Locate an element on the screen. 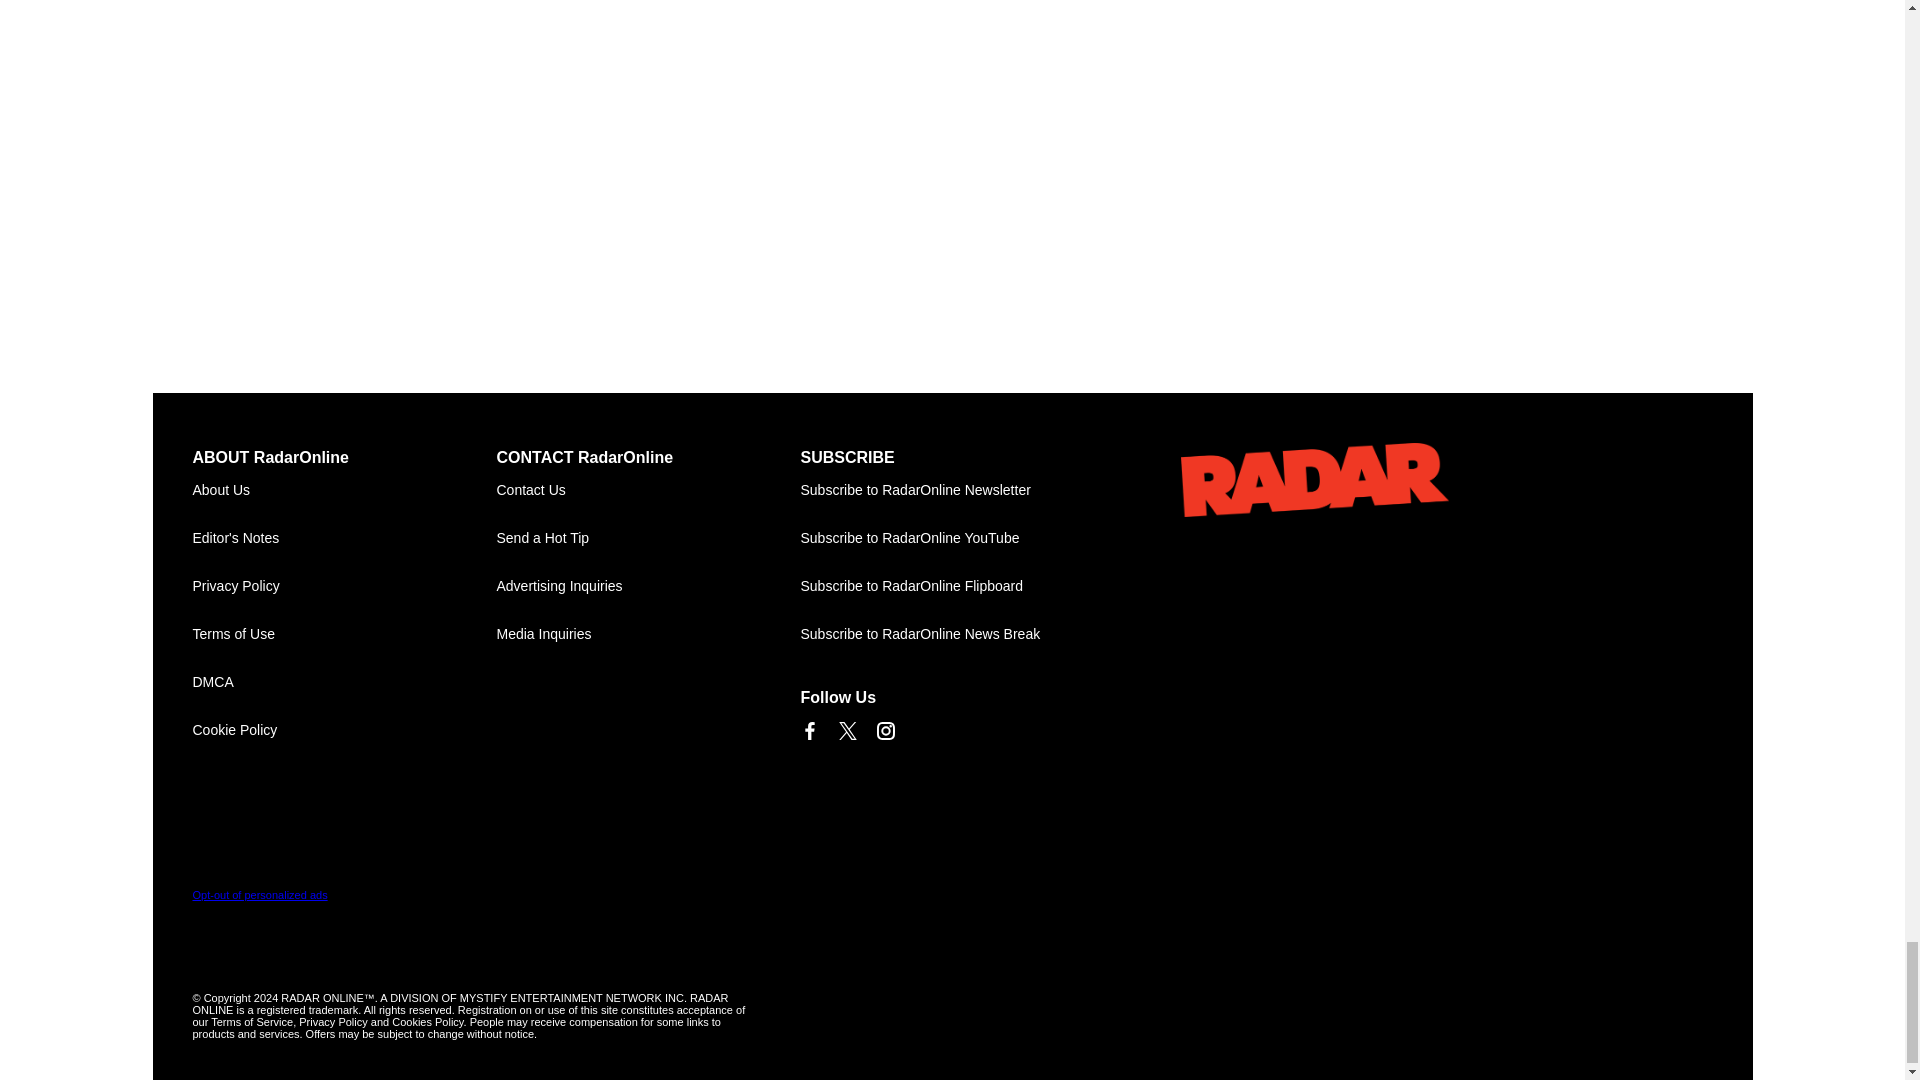  Privacy Policy is located at coordinates (344, 586).